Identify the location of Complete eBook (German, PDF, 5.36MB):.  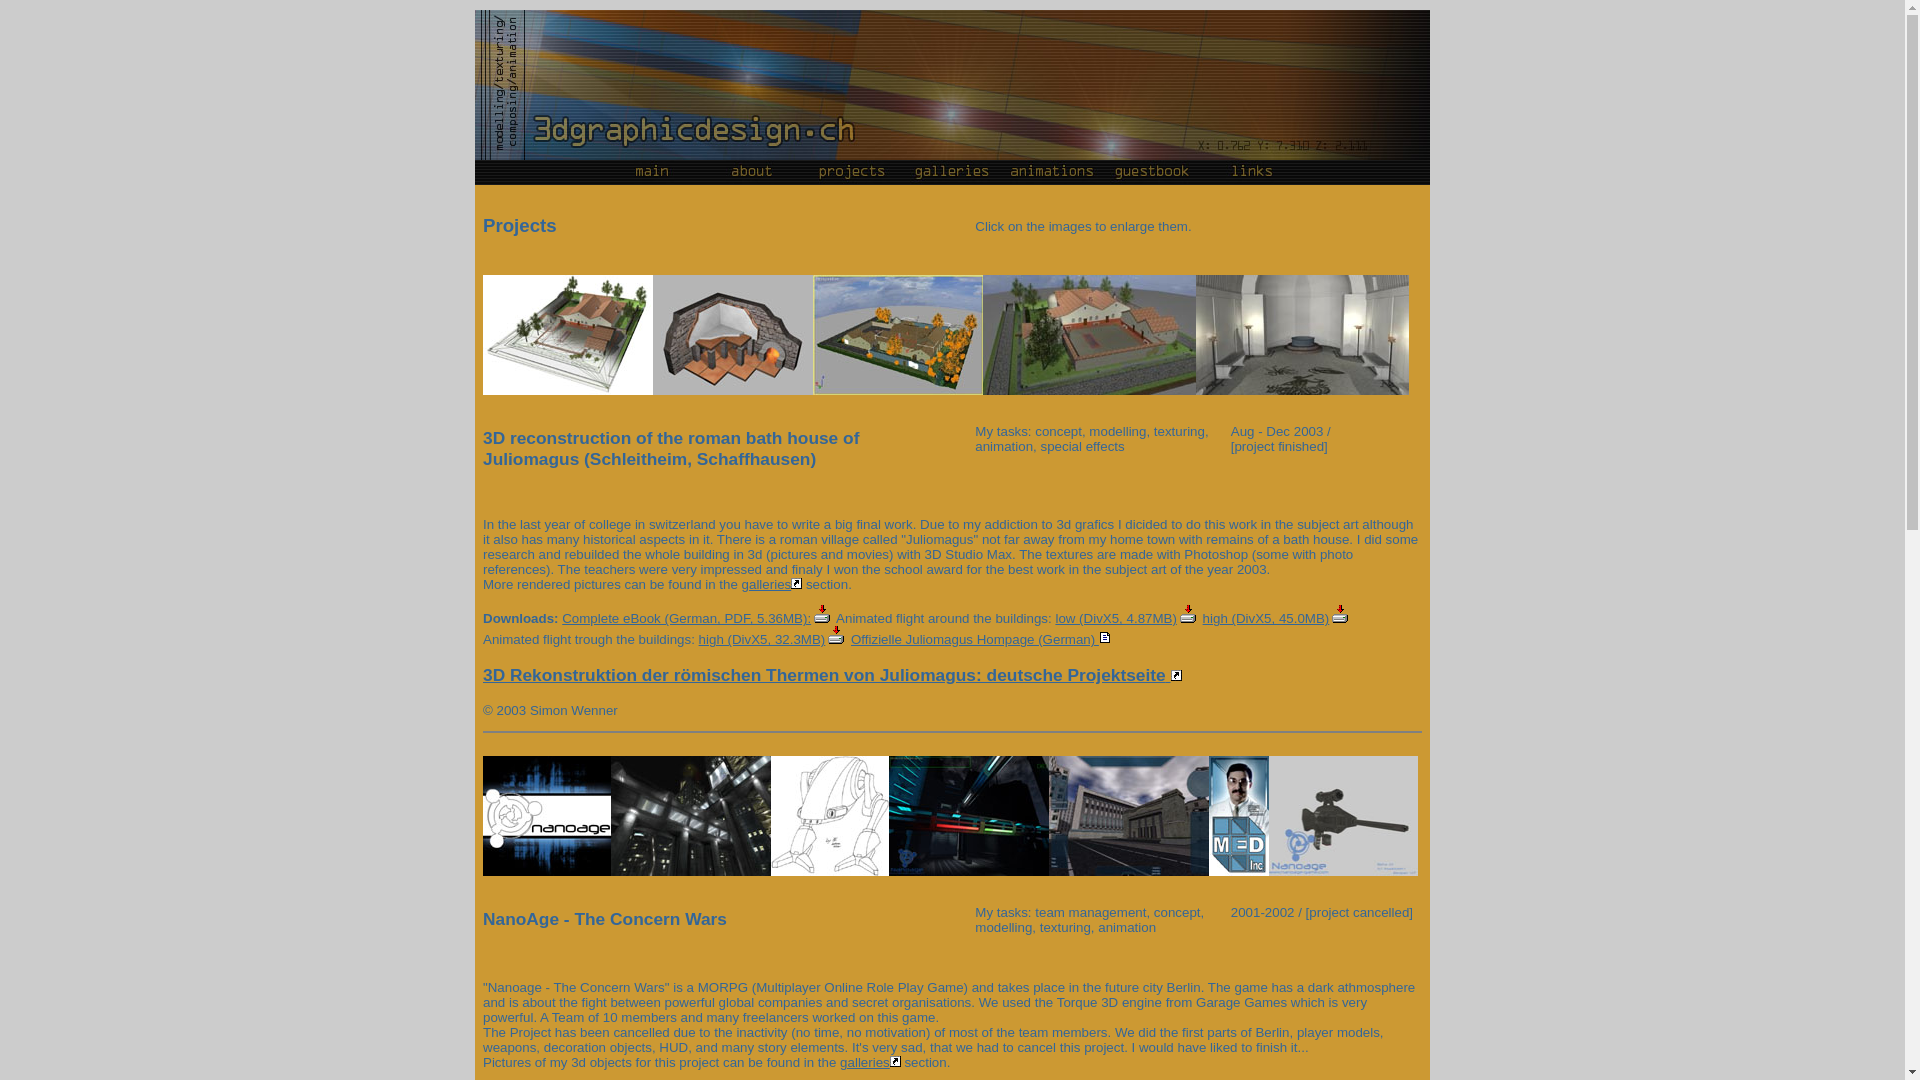
(698, 618).